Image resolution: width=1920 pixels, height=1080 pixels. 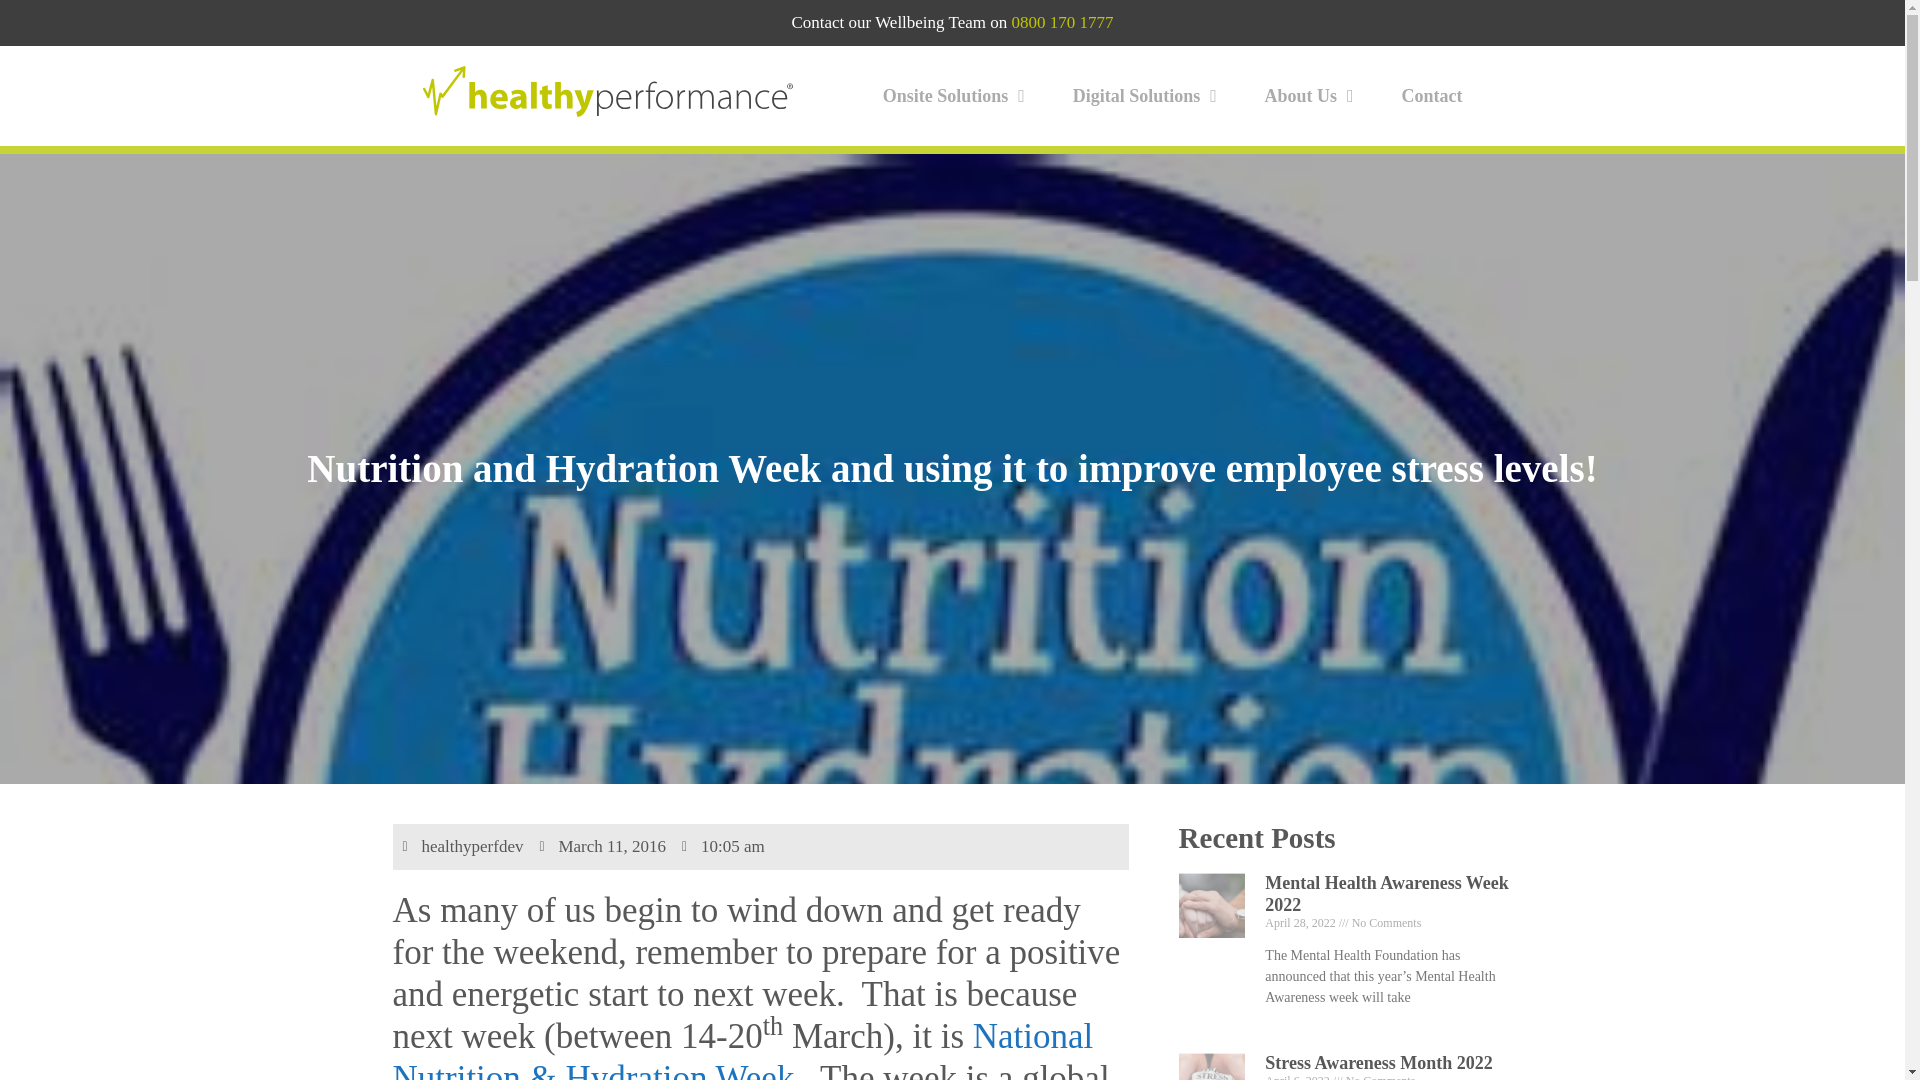 I want to click on healthyperfdev, so click(x=462, y=846).